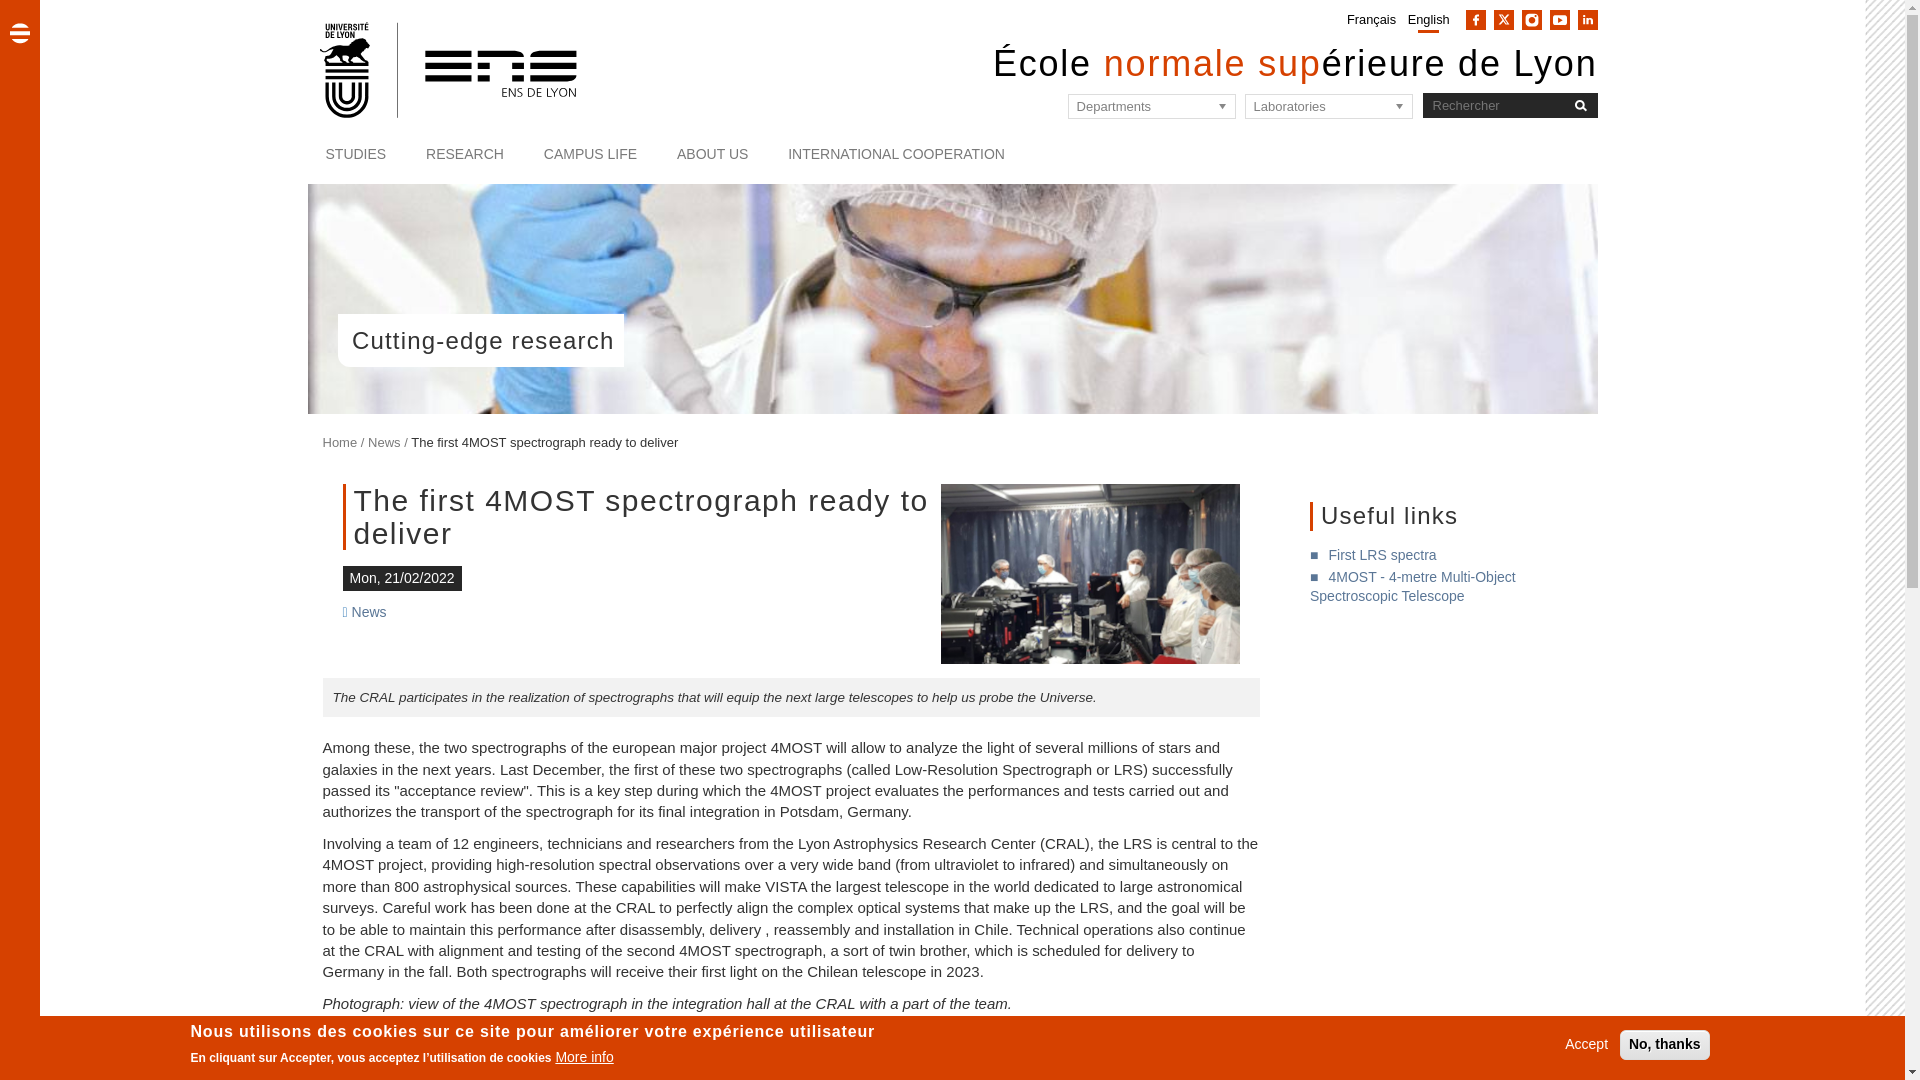 The image size is (1920, 1080). I want to click on Home, so click(450, 69).